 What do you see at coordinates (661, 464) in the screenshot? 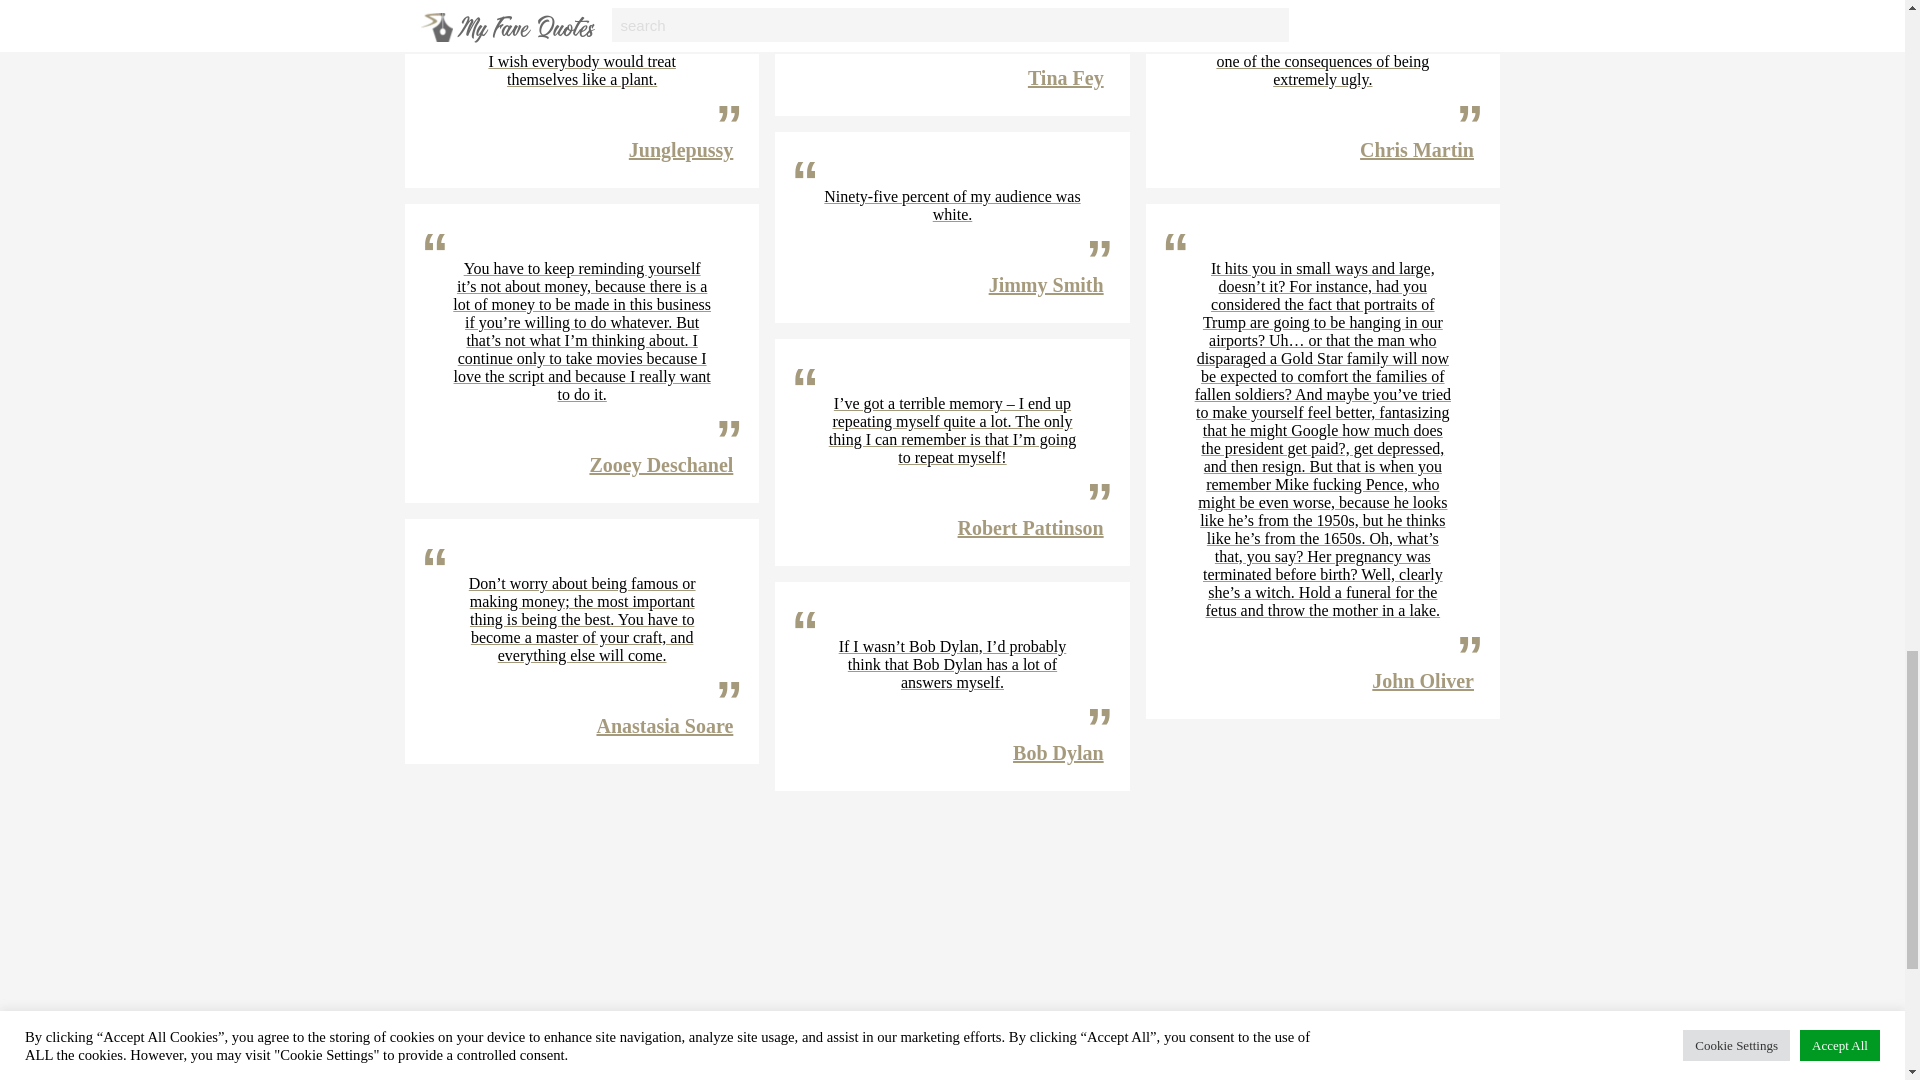
I see `Zooey Deschanel` at bounding box center [661, 464].